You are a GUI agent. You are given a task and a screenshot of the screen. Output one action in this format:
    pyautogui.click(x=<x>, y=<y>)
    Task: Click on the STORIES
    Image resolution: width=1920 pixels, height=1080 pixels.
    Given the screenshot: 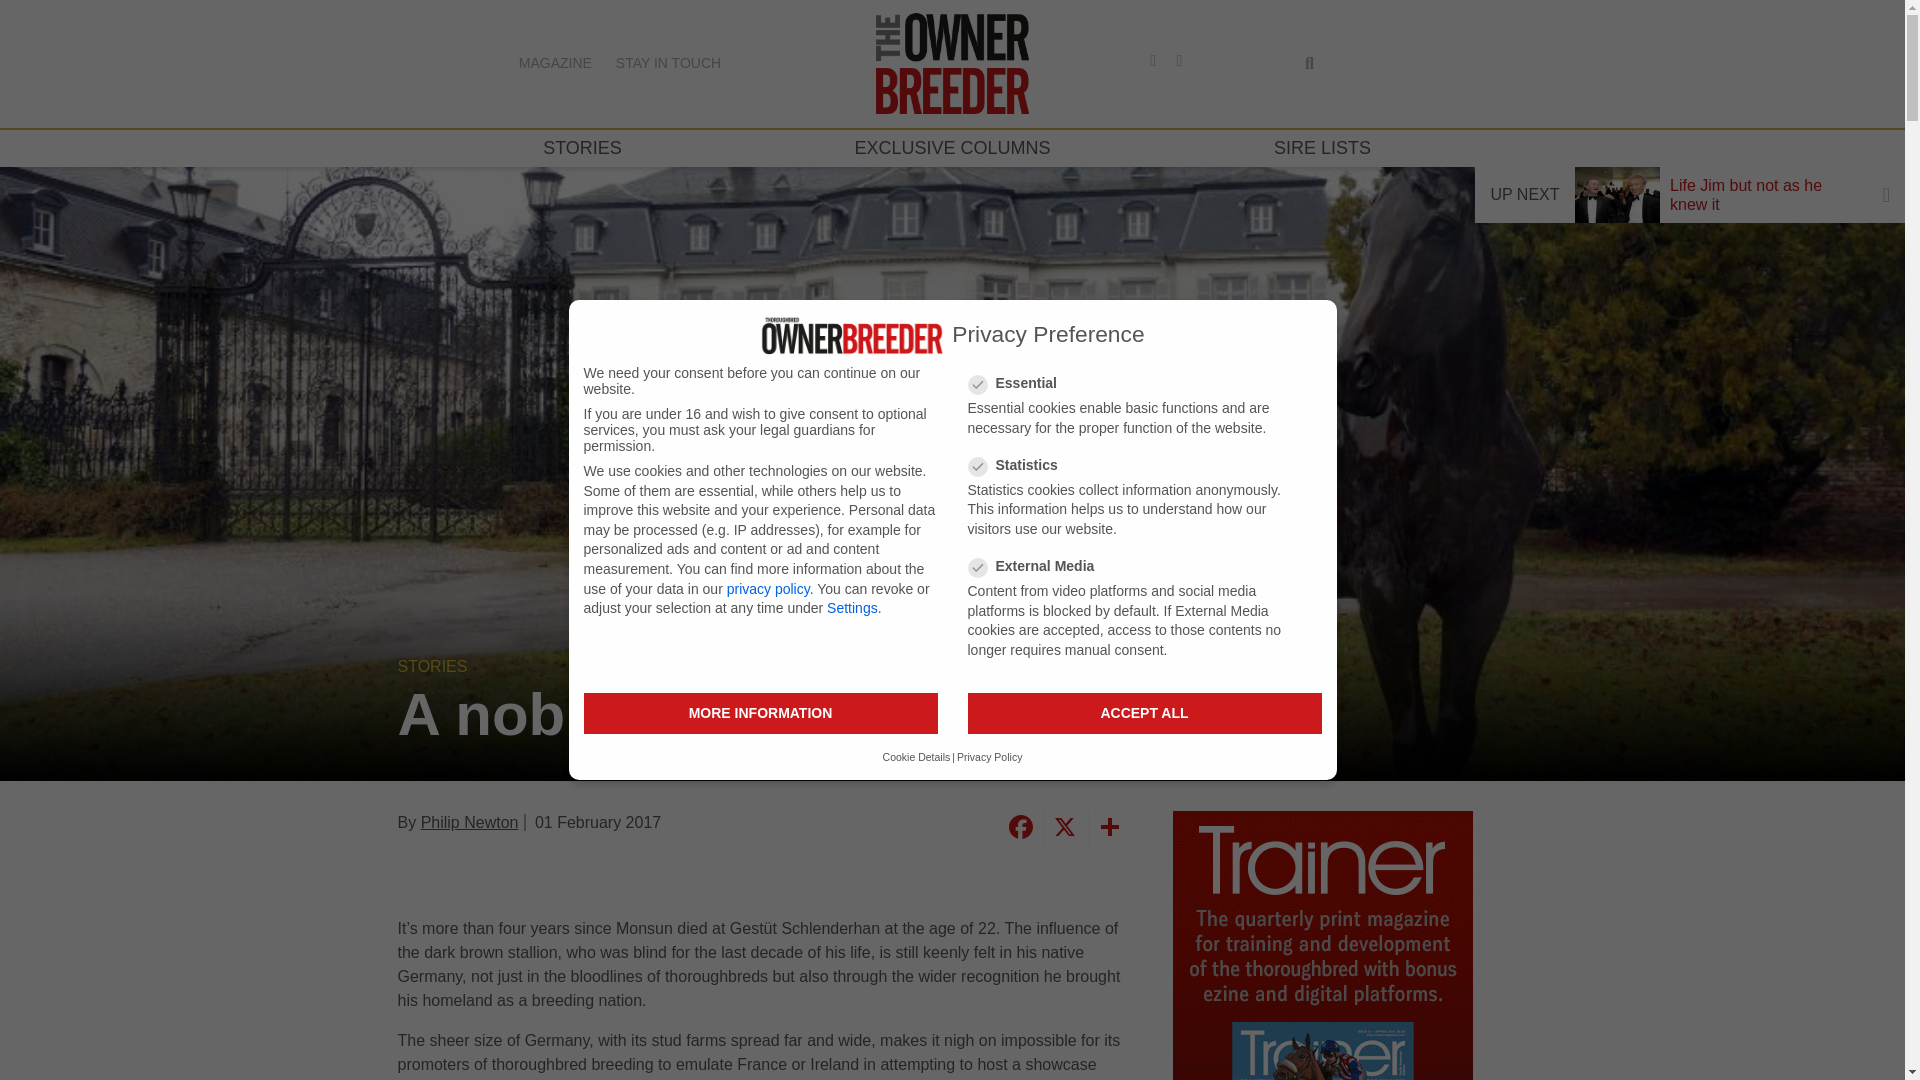 What is the action you would take?
    pyautogui.click(x=582, y=148)
    